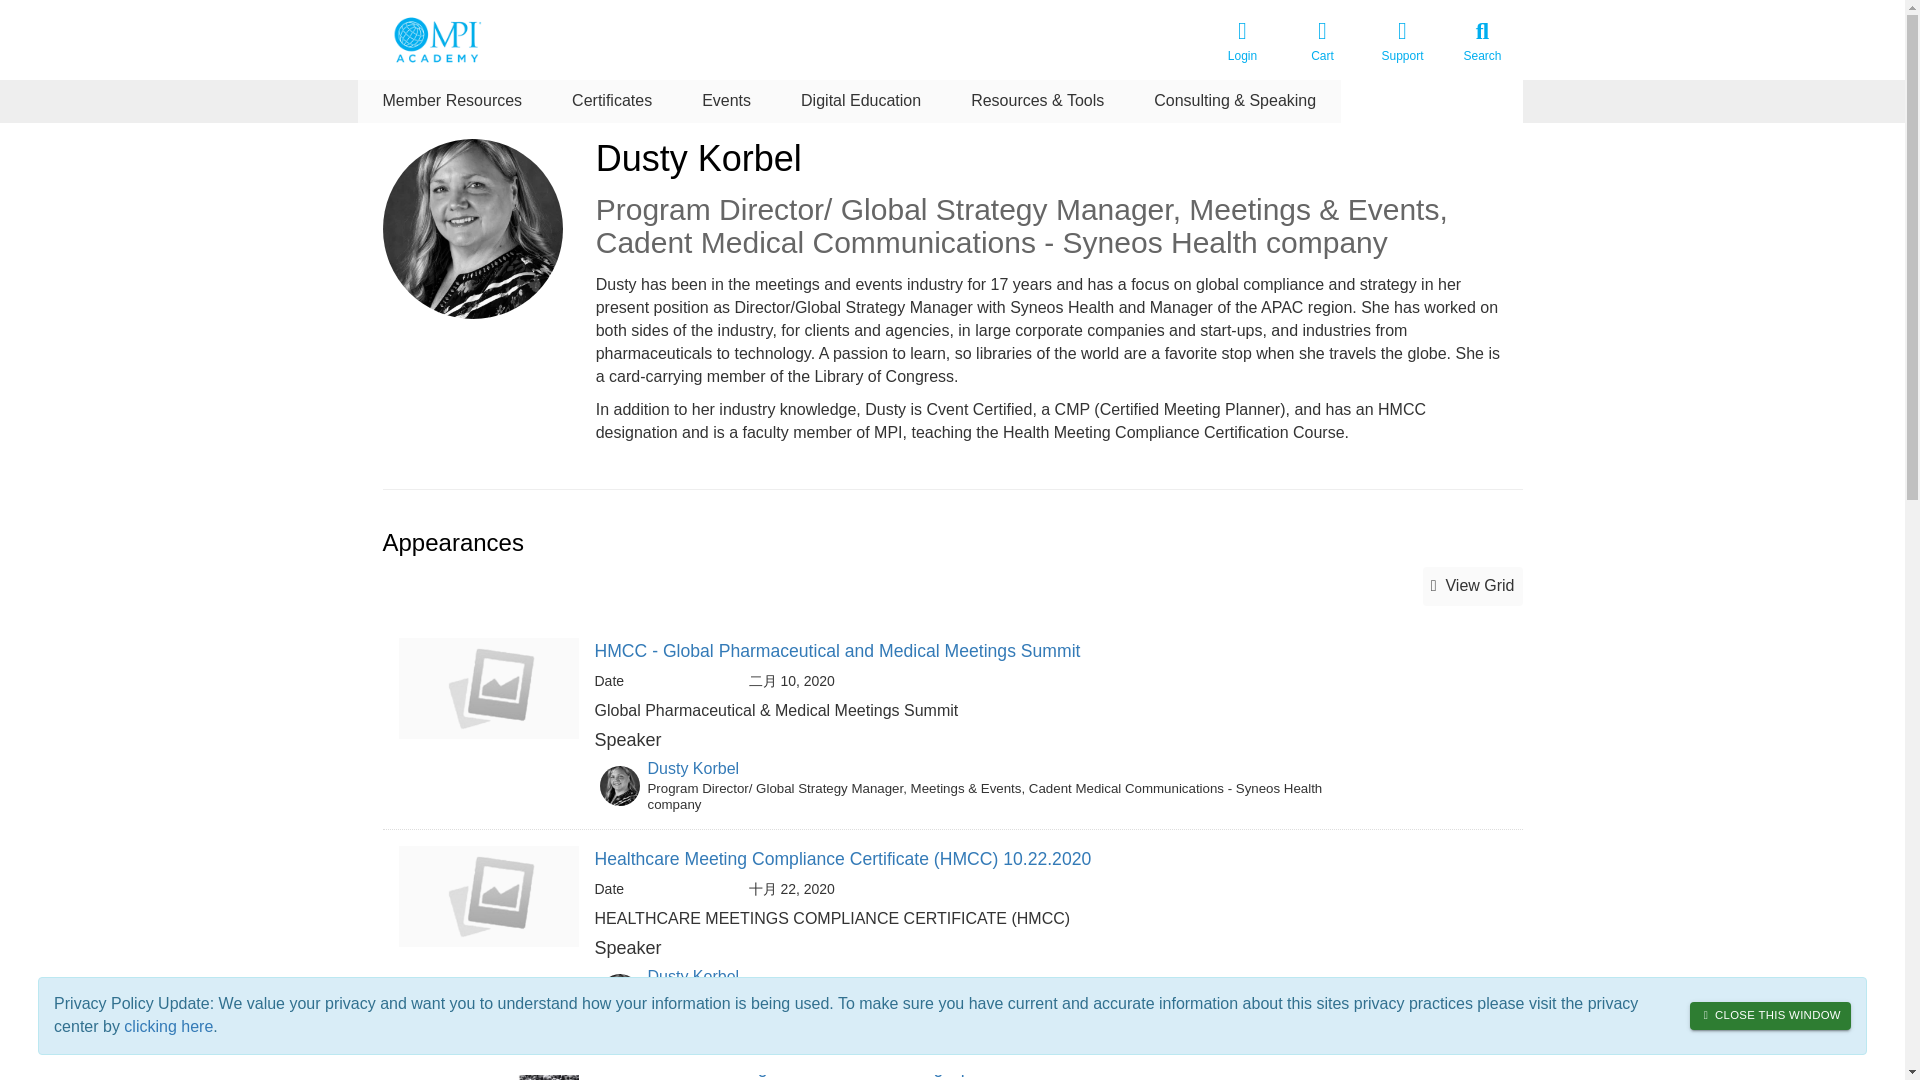 The image size is (1920, 1080). What do you see at coordinates (452, 101) in the screenshot?
I see `Member Resources` at bounding box center [452, 101].